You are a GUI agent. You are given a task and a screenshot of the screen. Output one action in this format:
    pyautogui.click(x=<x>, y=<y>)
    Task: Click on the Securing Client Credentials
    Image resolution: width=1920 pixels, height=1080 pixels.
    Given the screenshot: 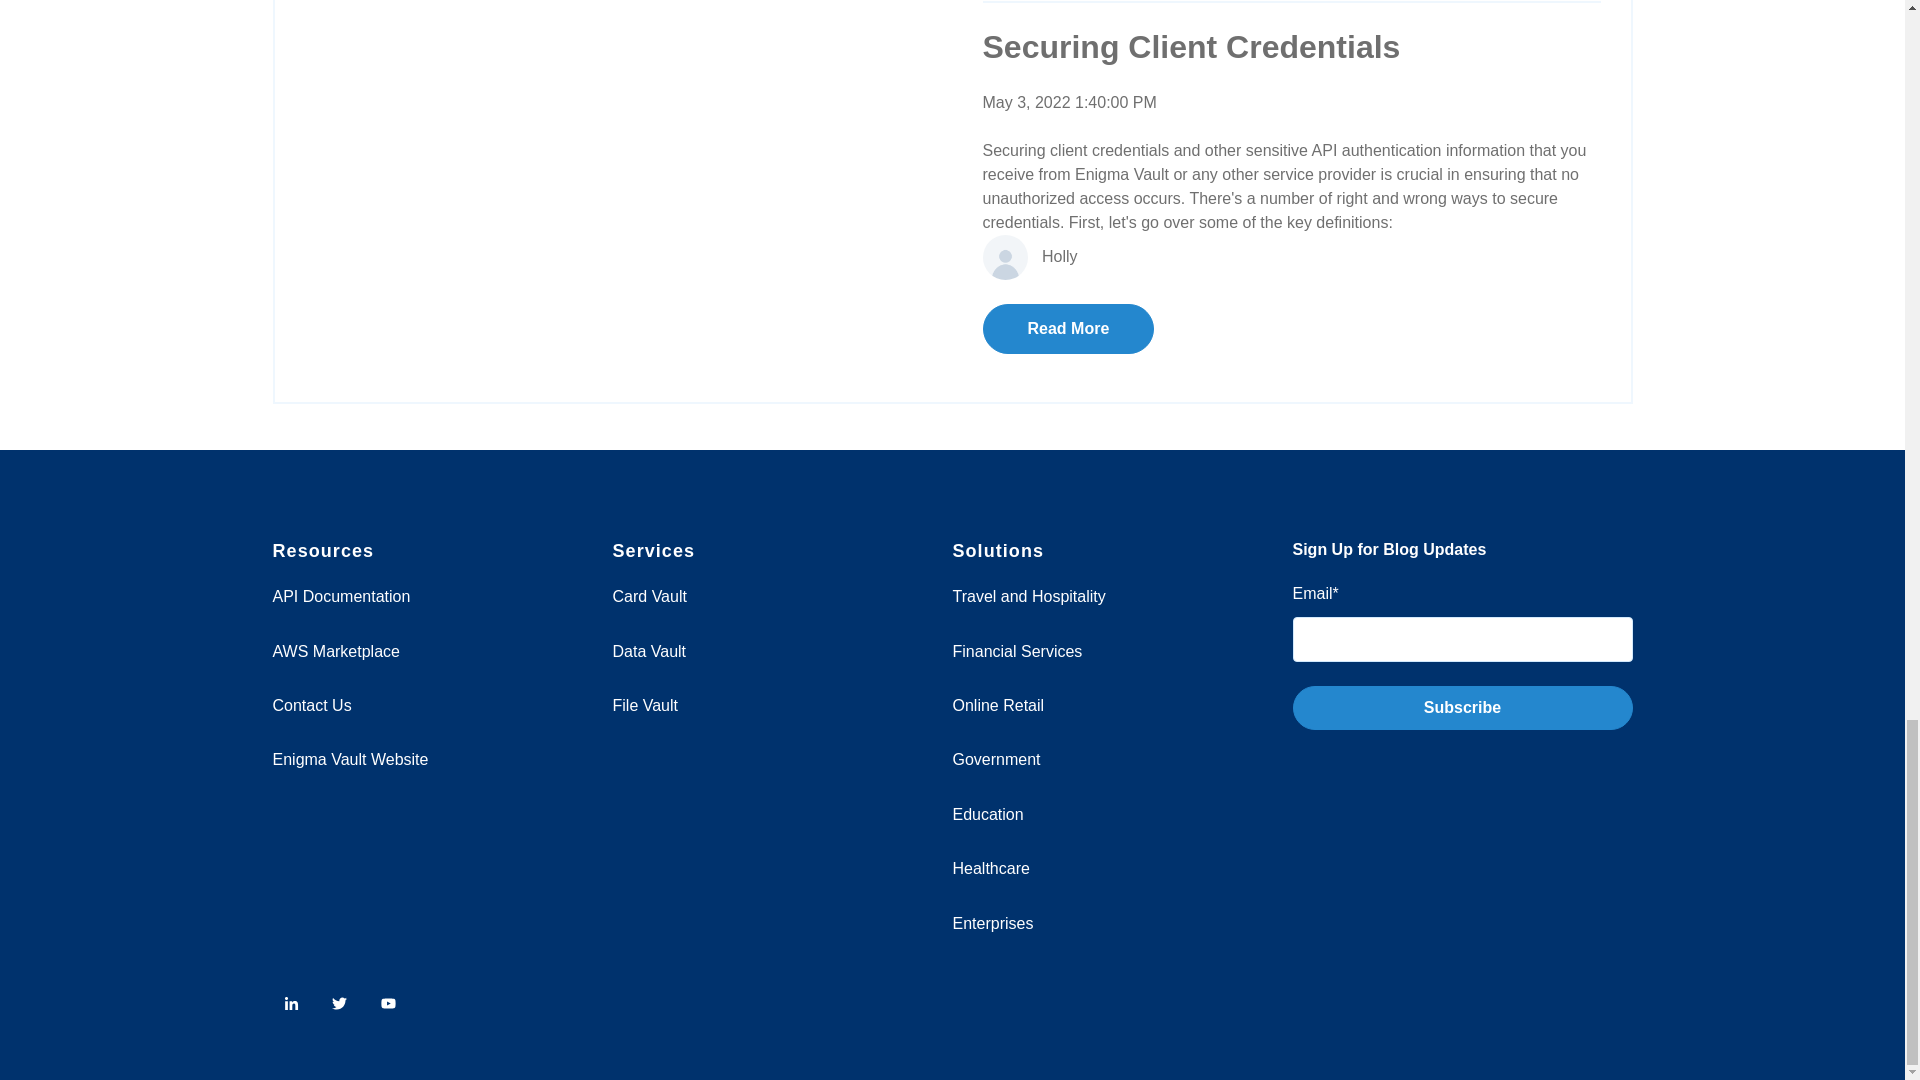 What is the action you would take?
    pyautogui.click(x=1190, y=46)
    